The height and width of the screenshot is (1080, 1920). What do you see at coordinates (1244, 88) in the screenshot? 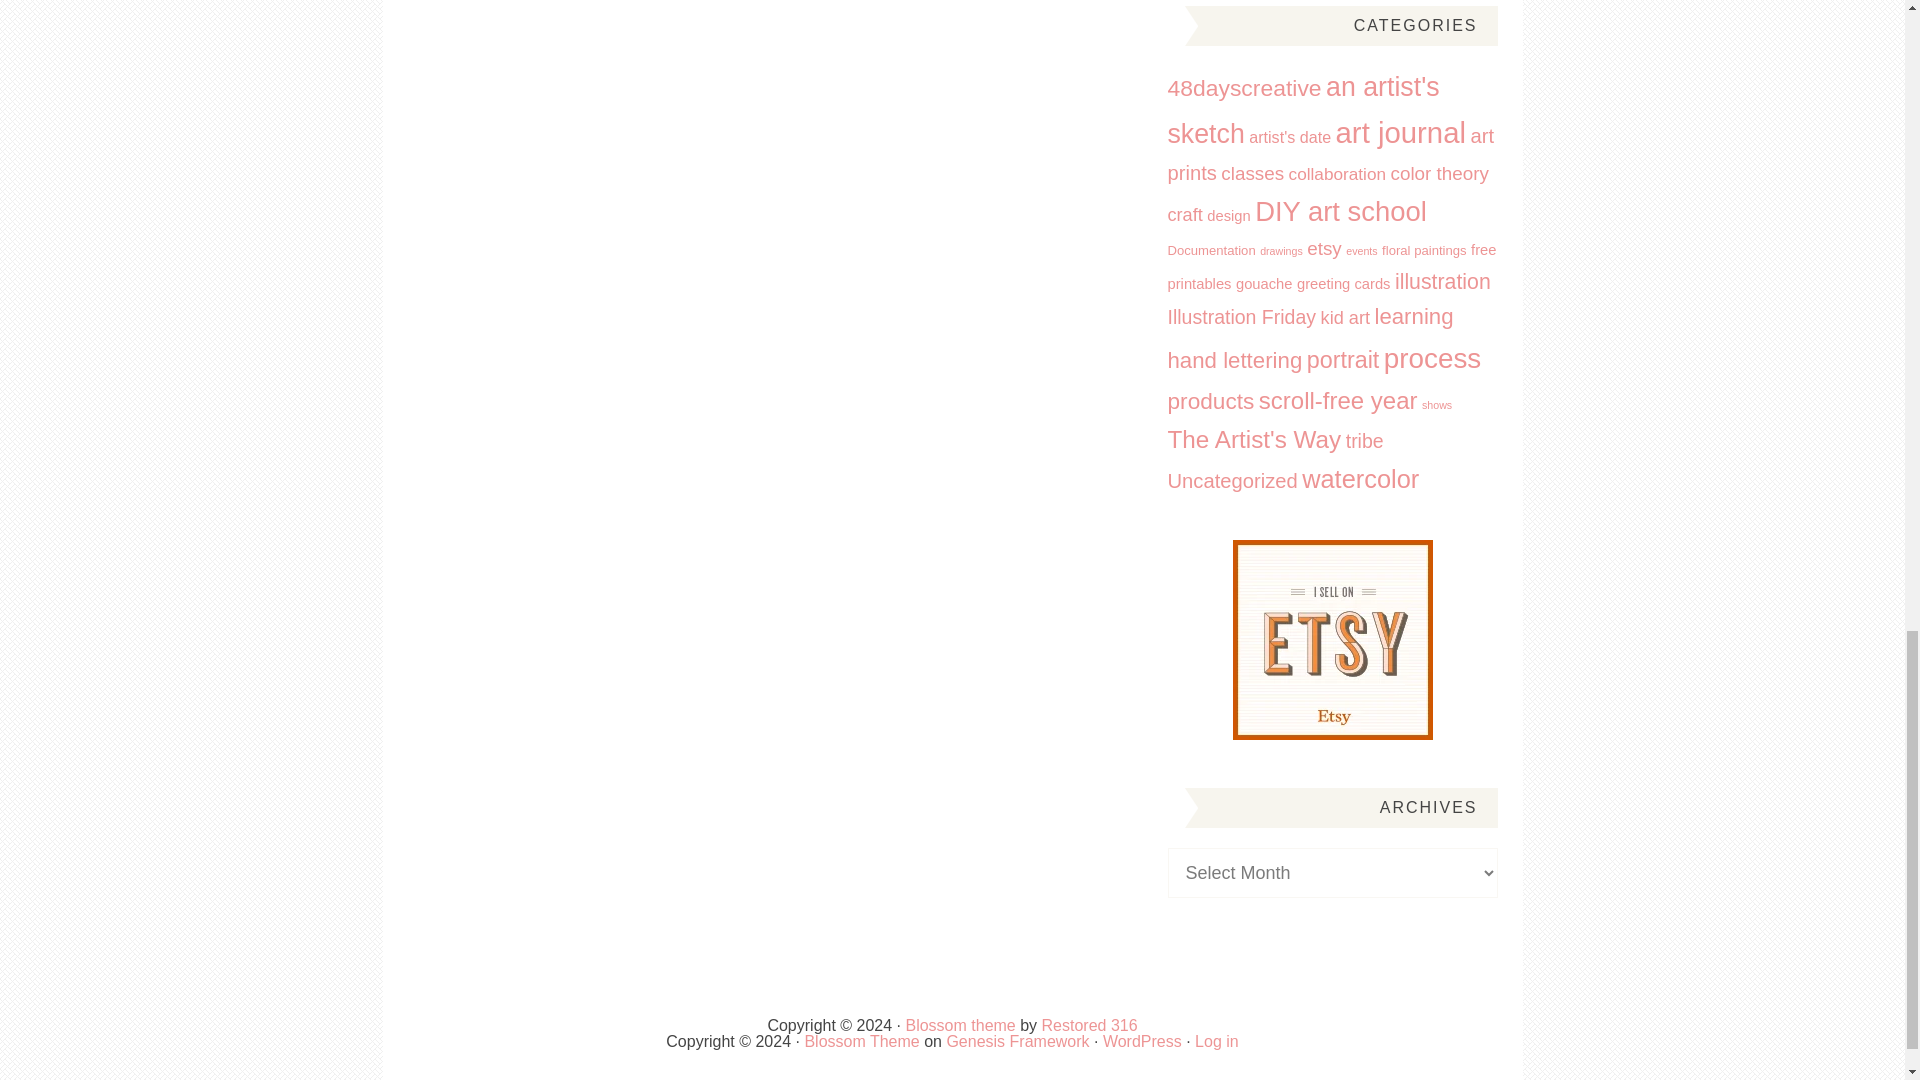
I see `48dayscreative` at bounding box center [1244, 88].